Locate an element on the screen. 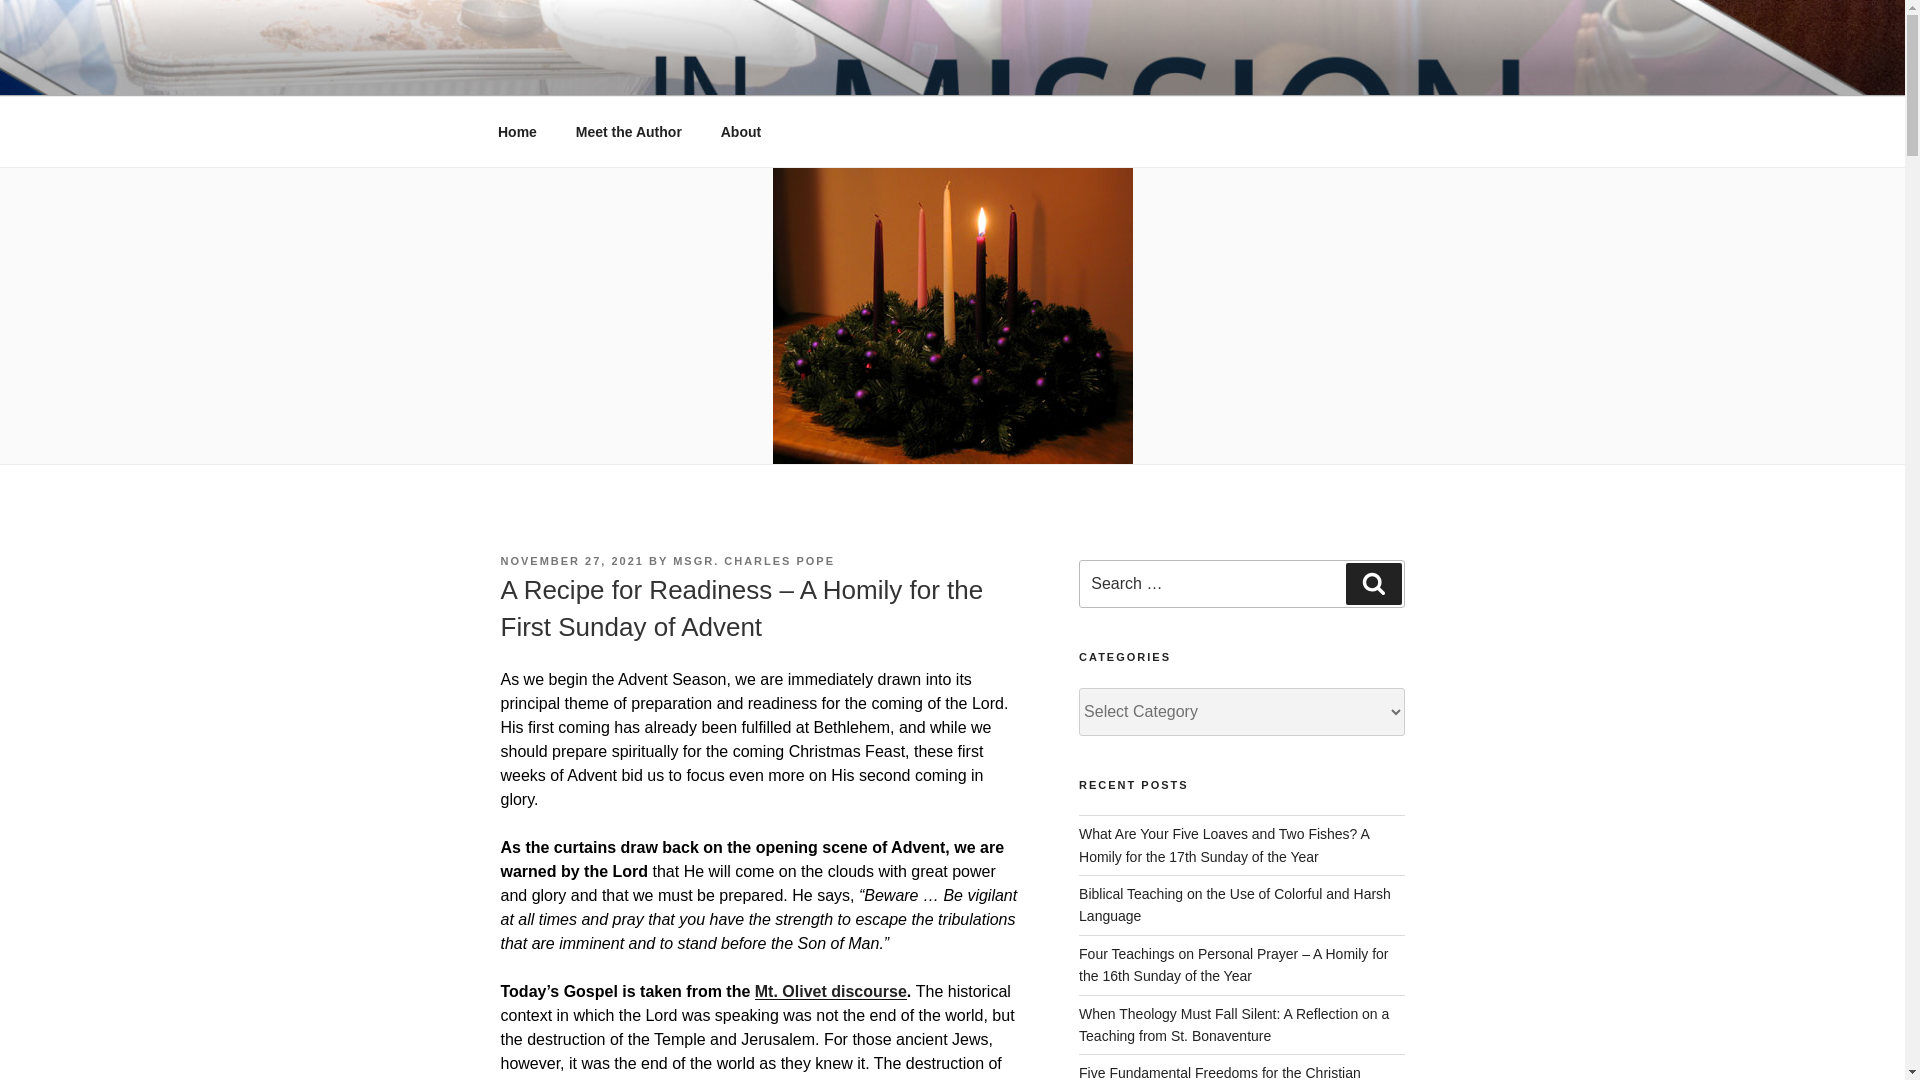  Search is located at coordinates (1373, 583).